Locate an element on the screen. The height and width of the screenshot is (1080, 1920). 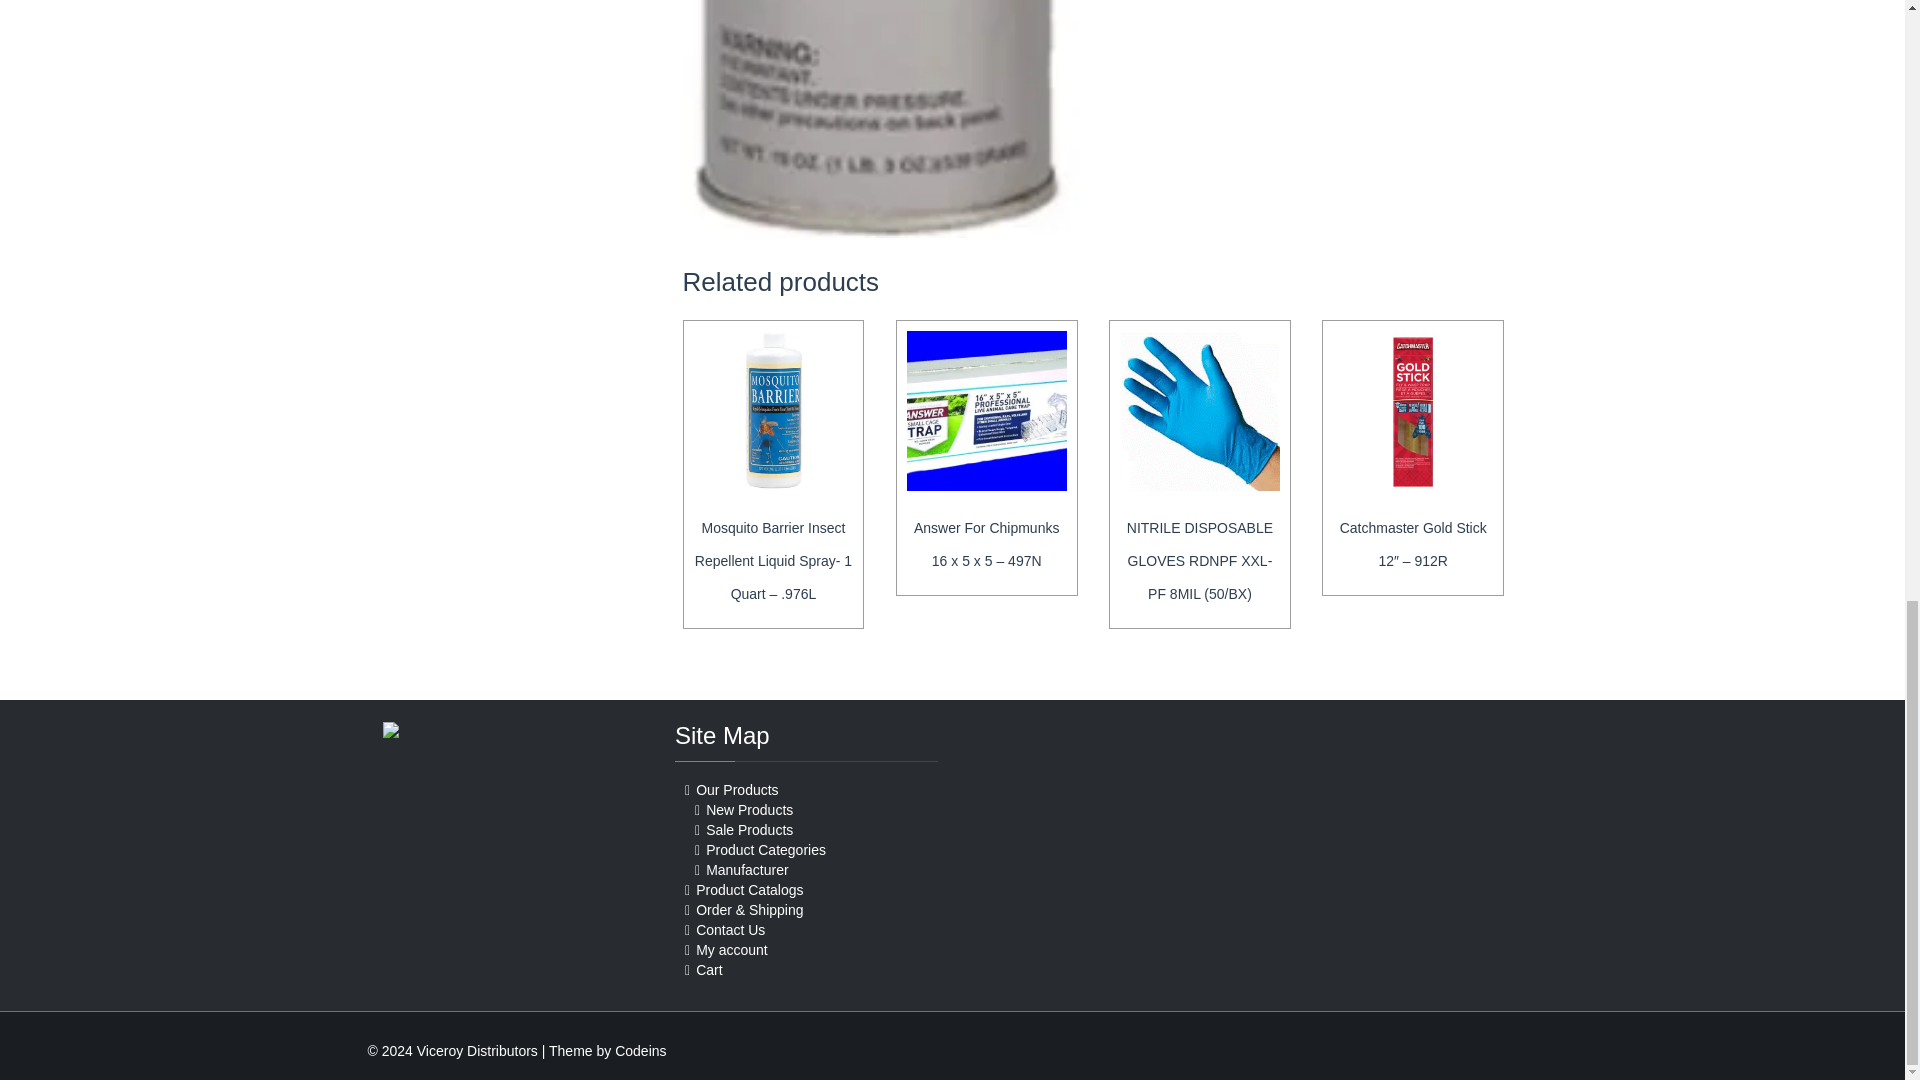
Contact Us is located at coordinates (730, 930).